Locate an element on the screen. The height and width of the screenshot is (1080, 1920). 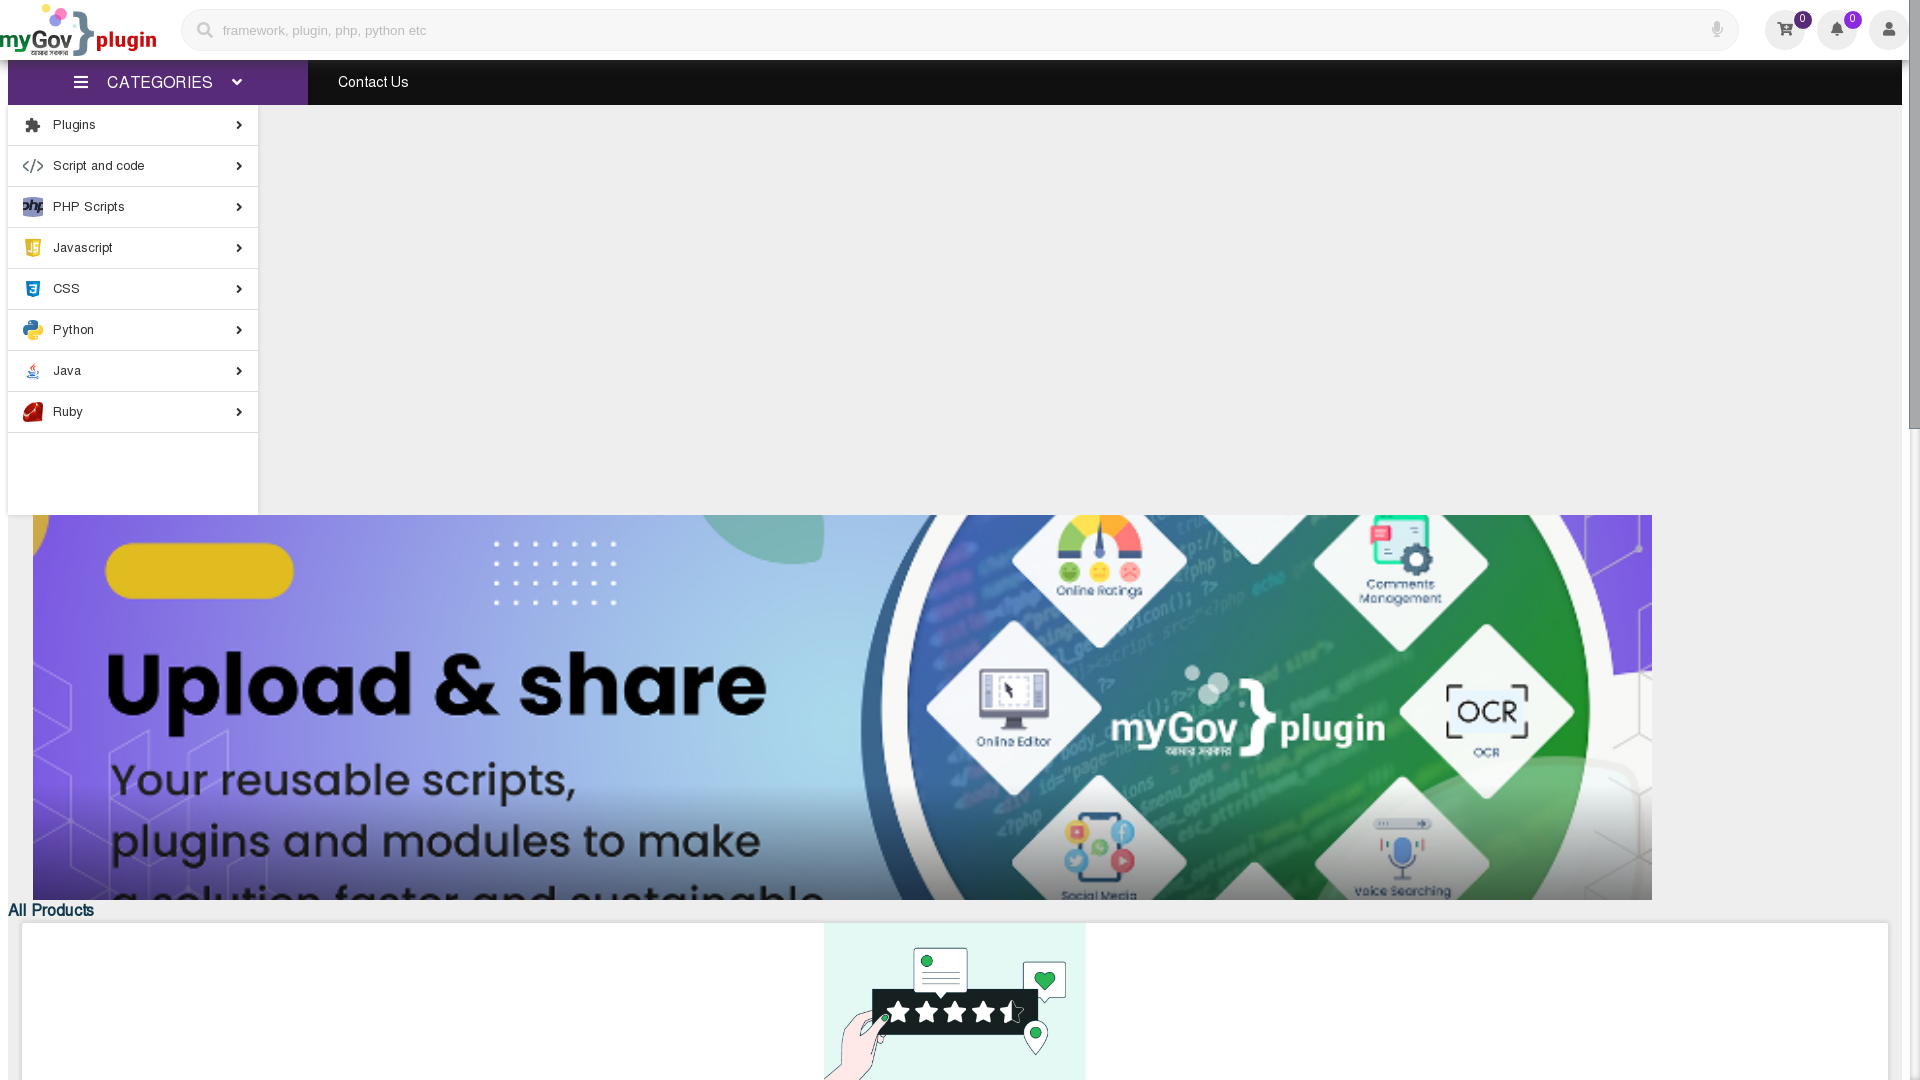
CSS is located at coordinates (133, 290).